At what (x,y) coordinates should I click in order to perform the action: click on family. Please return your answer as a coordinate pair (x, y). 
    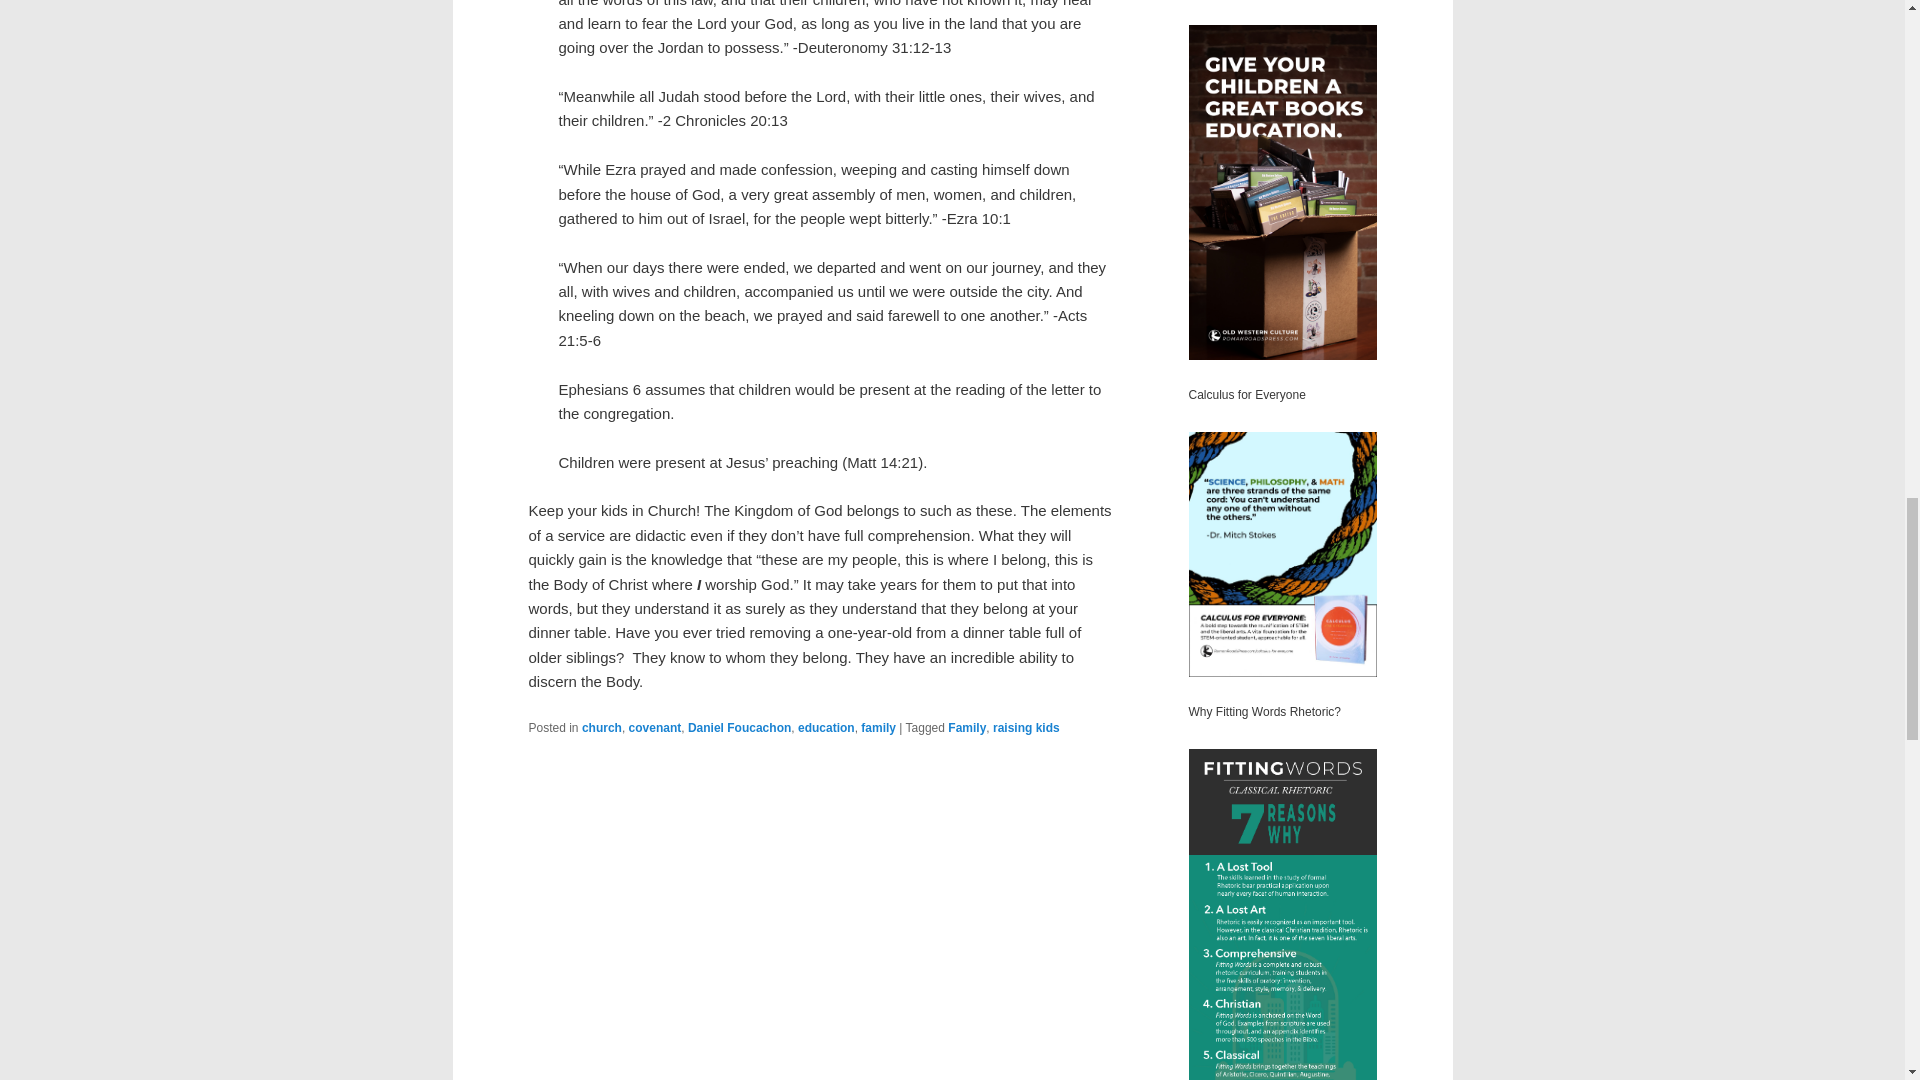
    Looking at the image, I should click on (878, 728).